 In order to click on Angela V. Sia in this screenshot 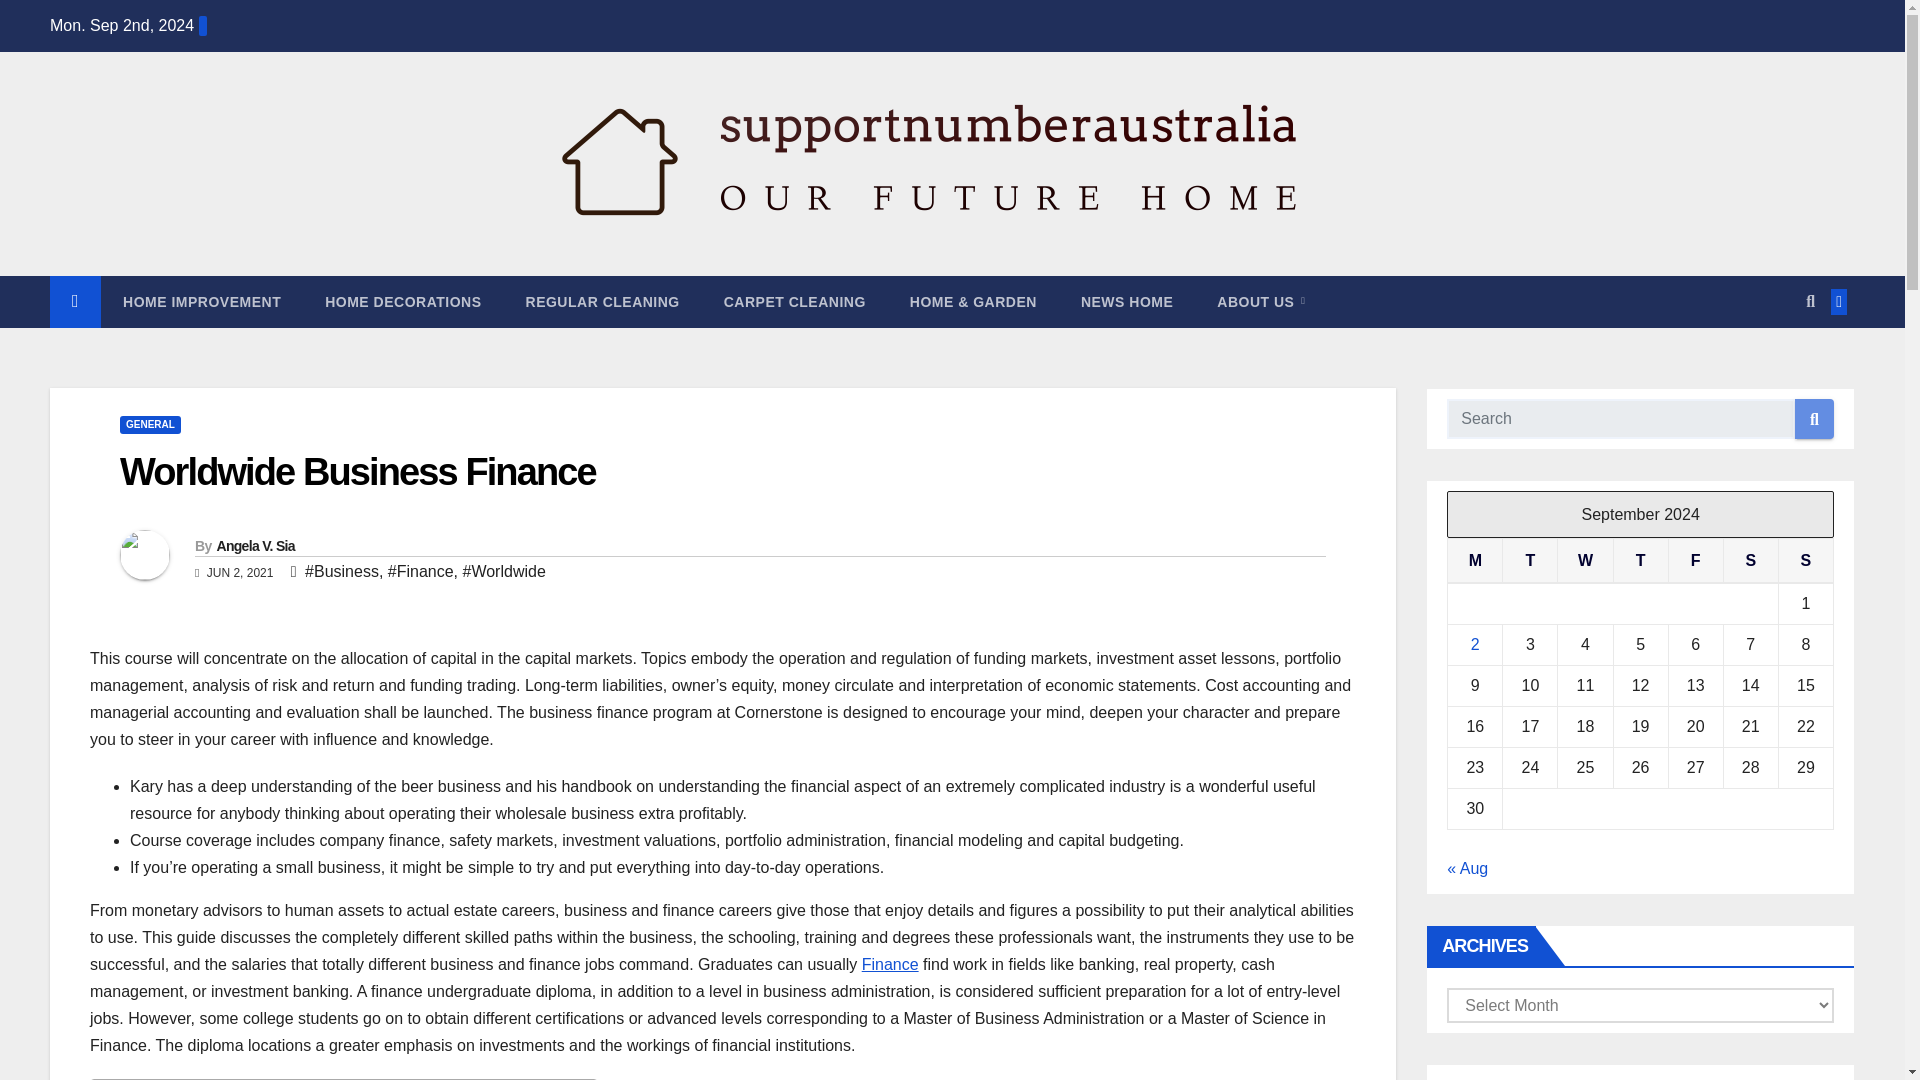, I will do `click(254, 546)`.